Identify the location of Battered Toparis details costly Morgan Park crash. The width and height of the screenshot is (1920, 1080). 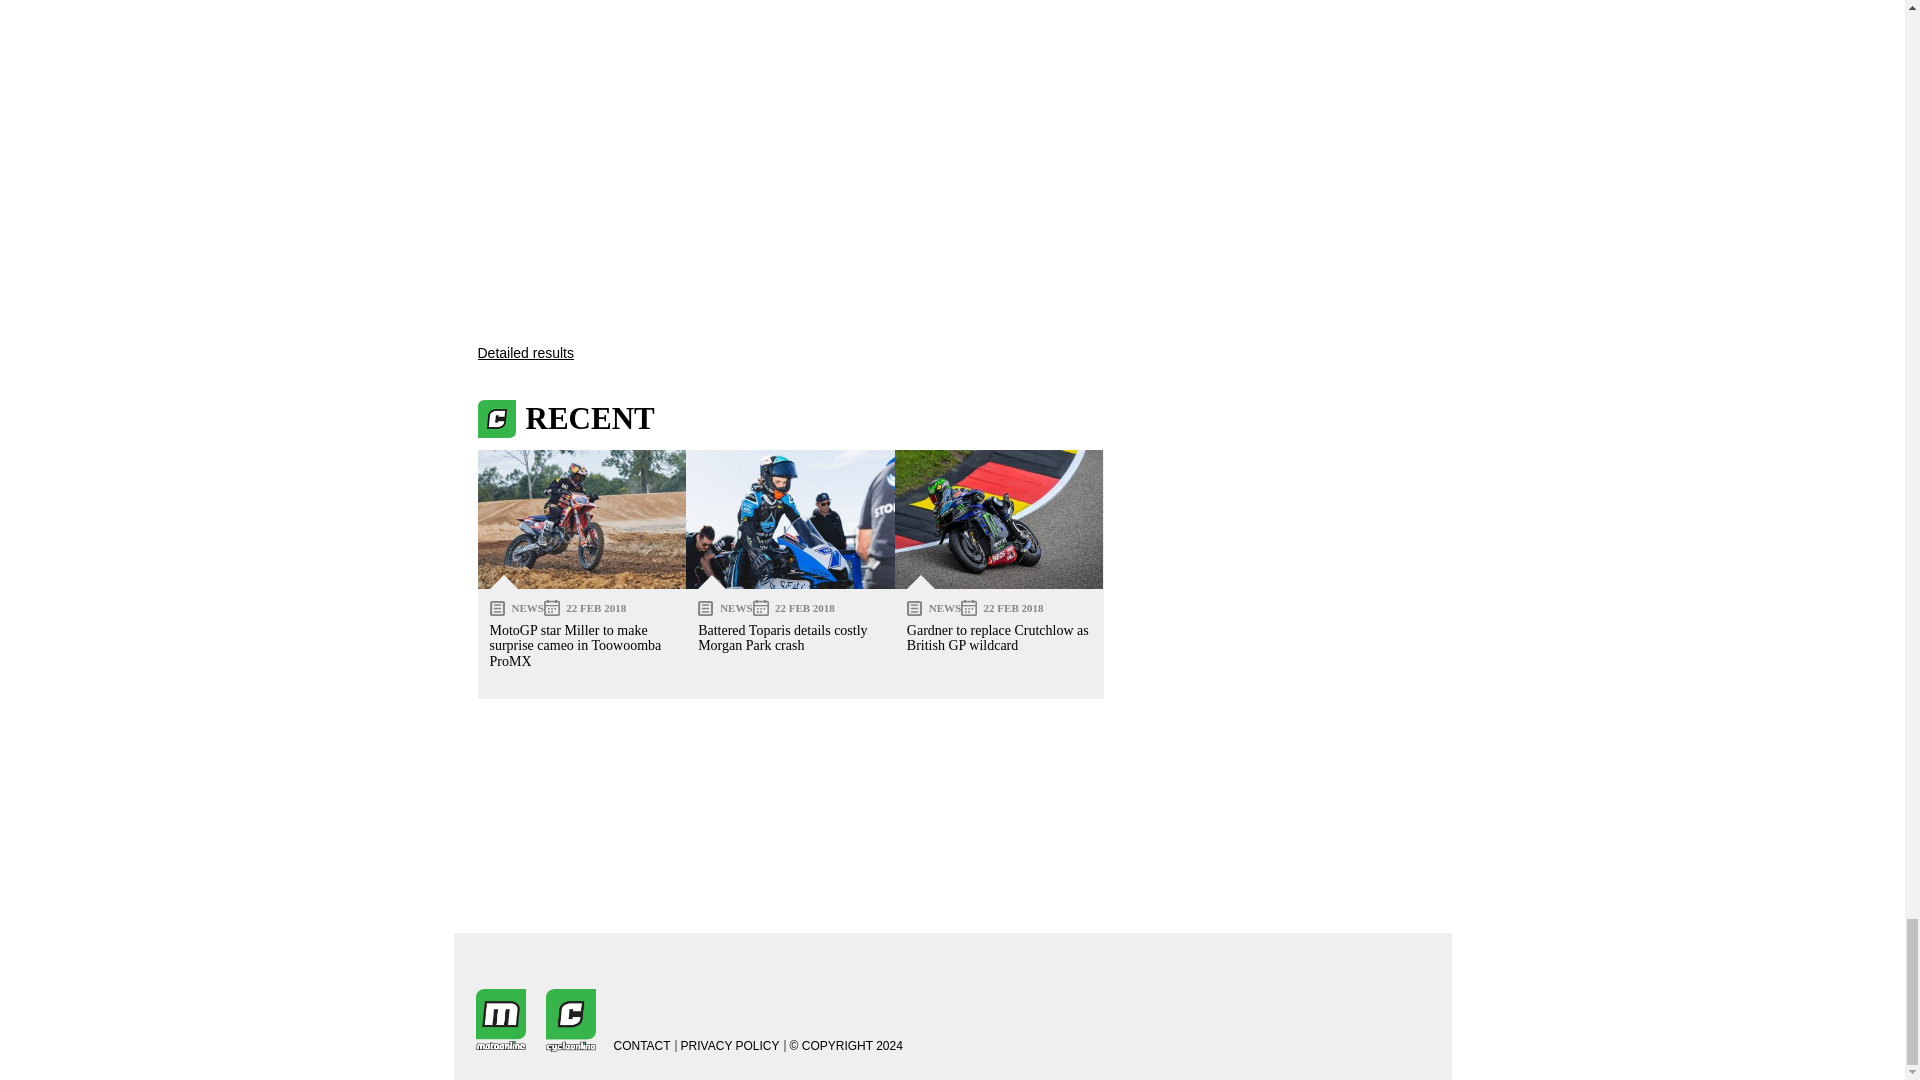
(790, 519).